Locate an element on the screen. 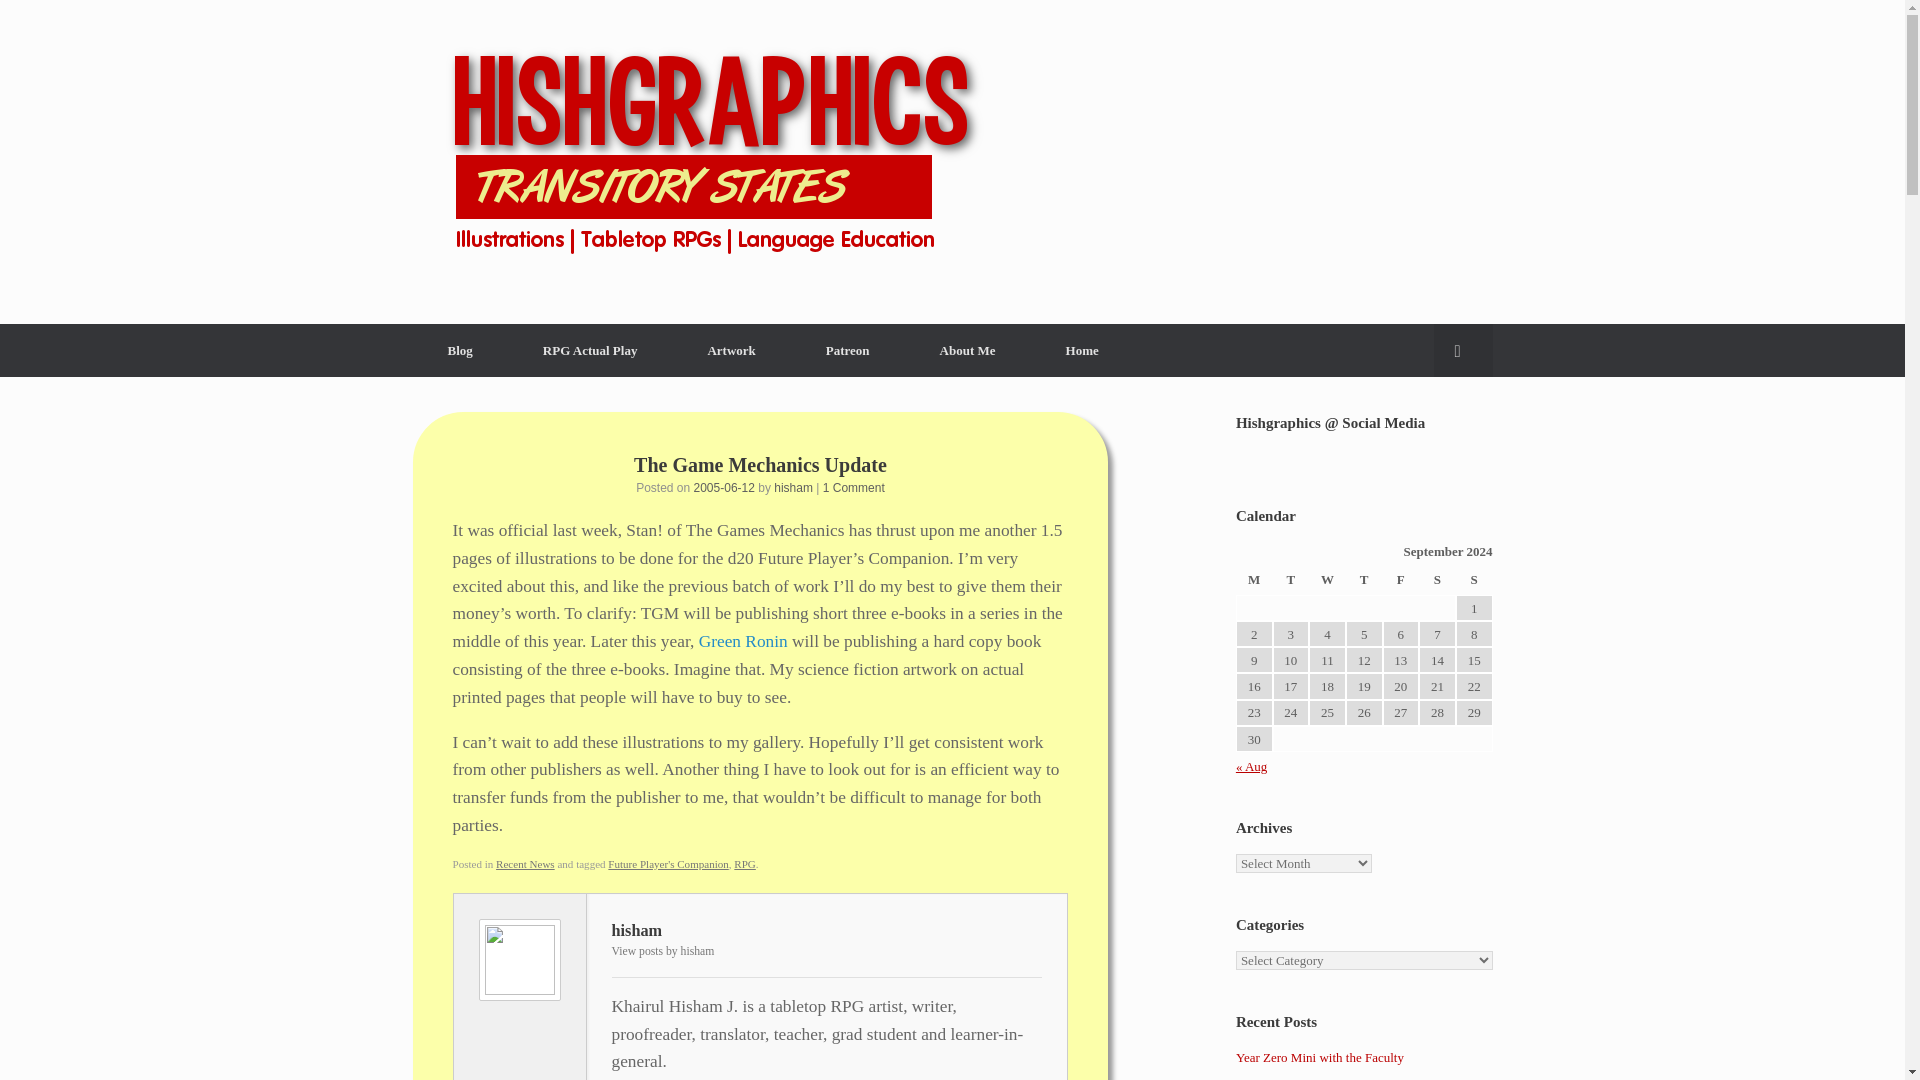  RPG Actual Play is located at coordinates (590, 350).